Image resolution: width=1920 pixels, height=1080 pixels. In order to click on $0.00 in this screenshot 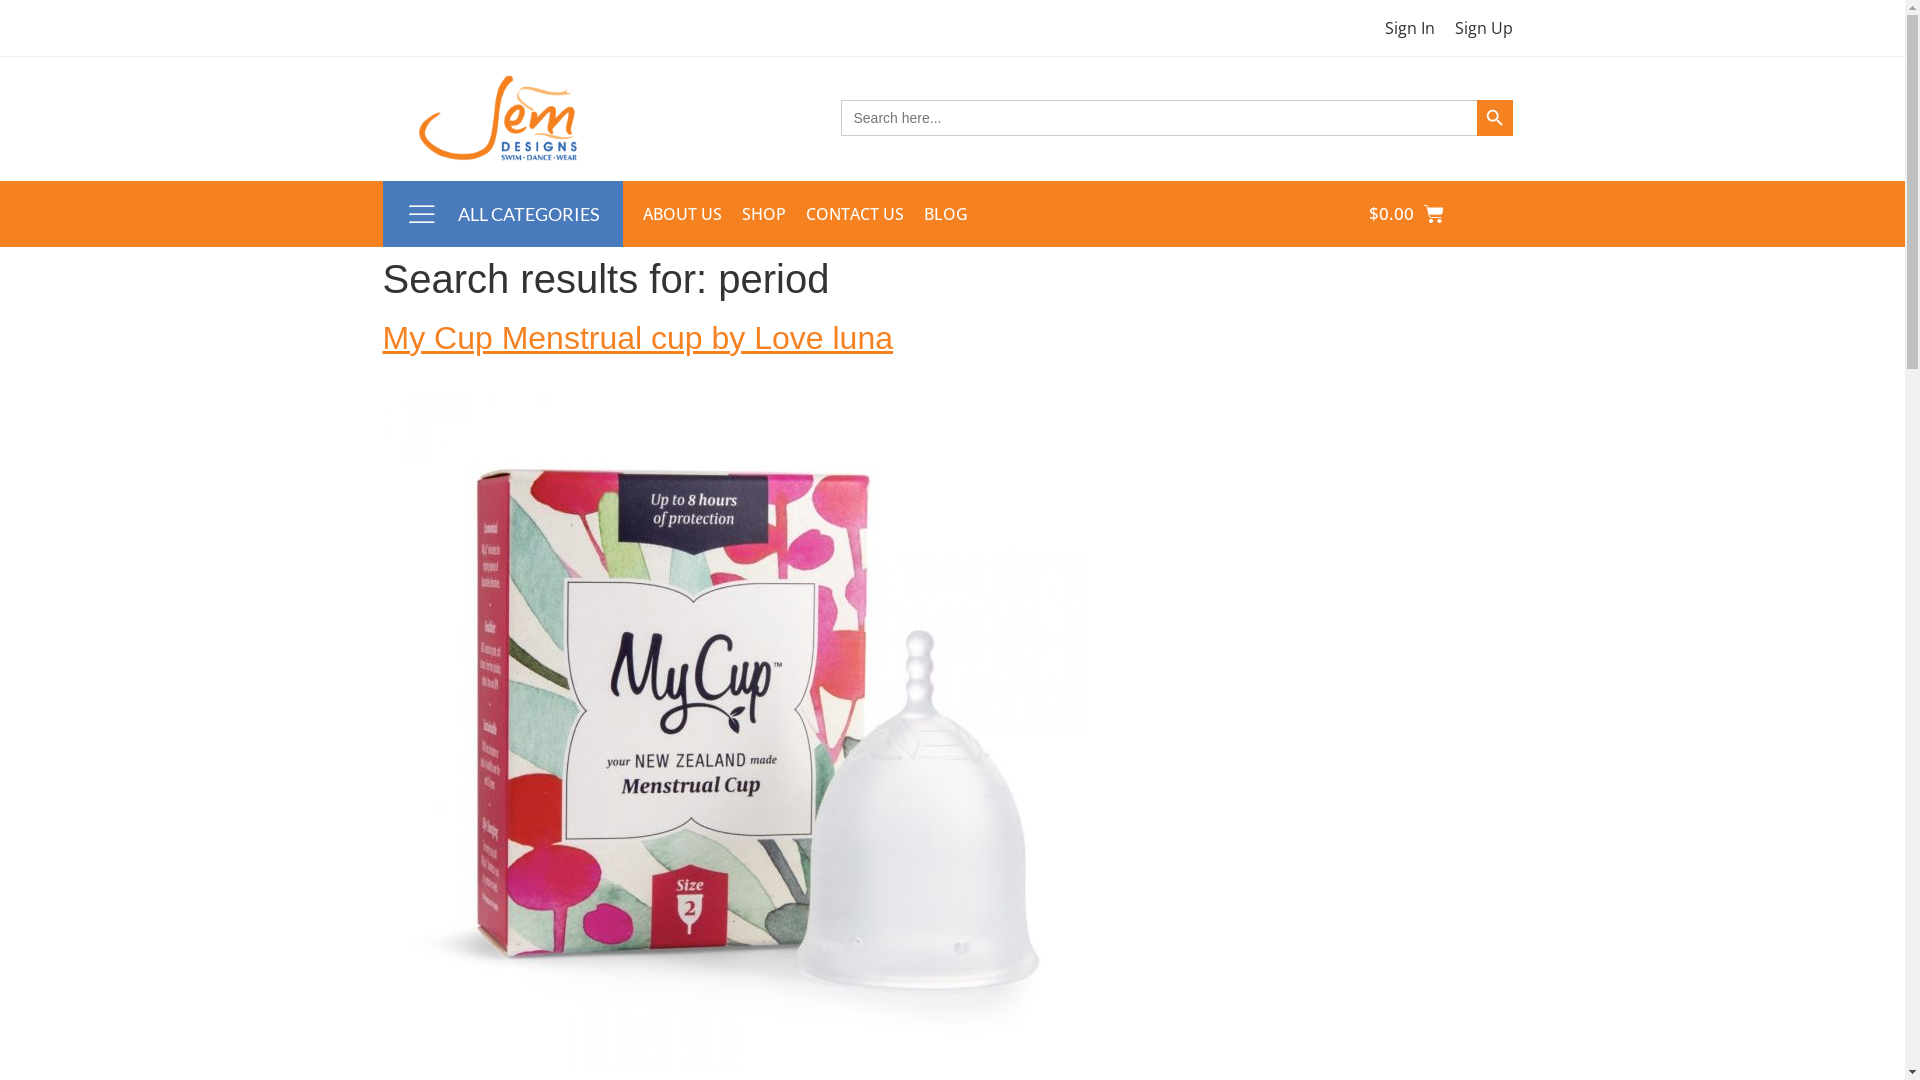, I will do `click(1406, 214)`.